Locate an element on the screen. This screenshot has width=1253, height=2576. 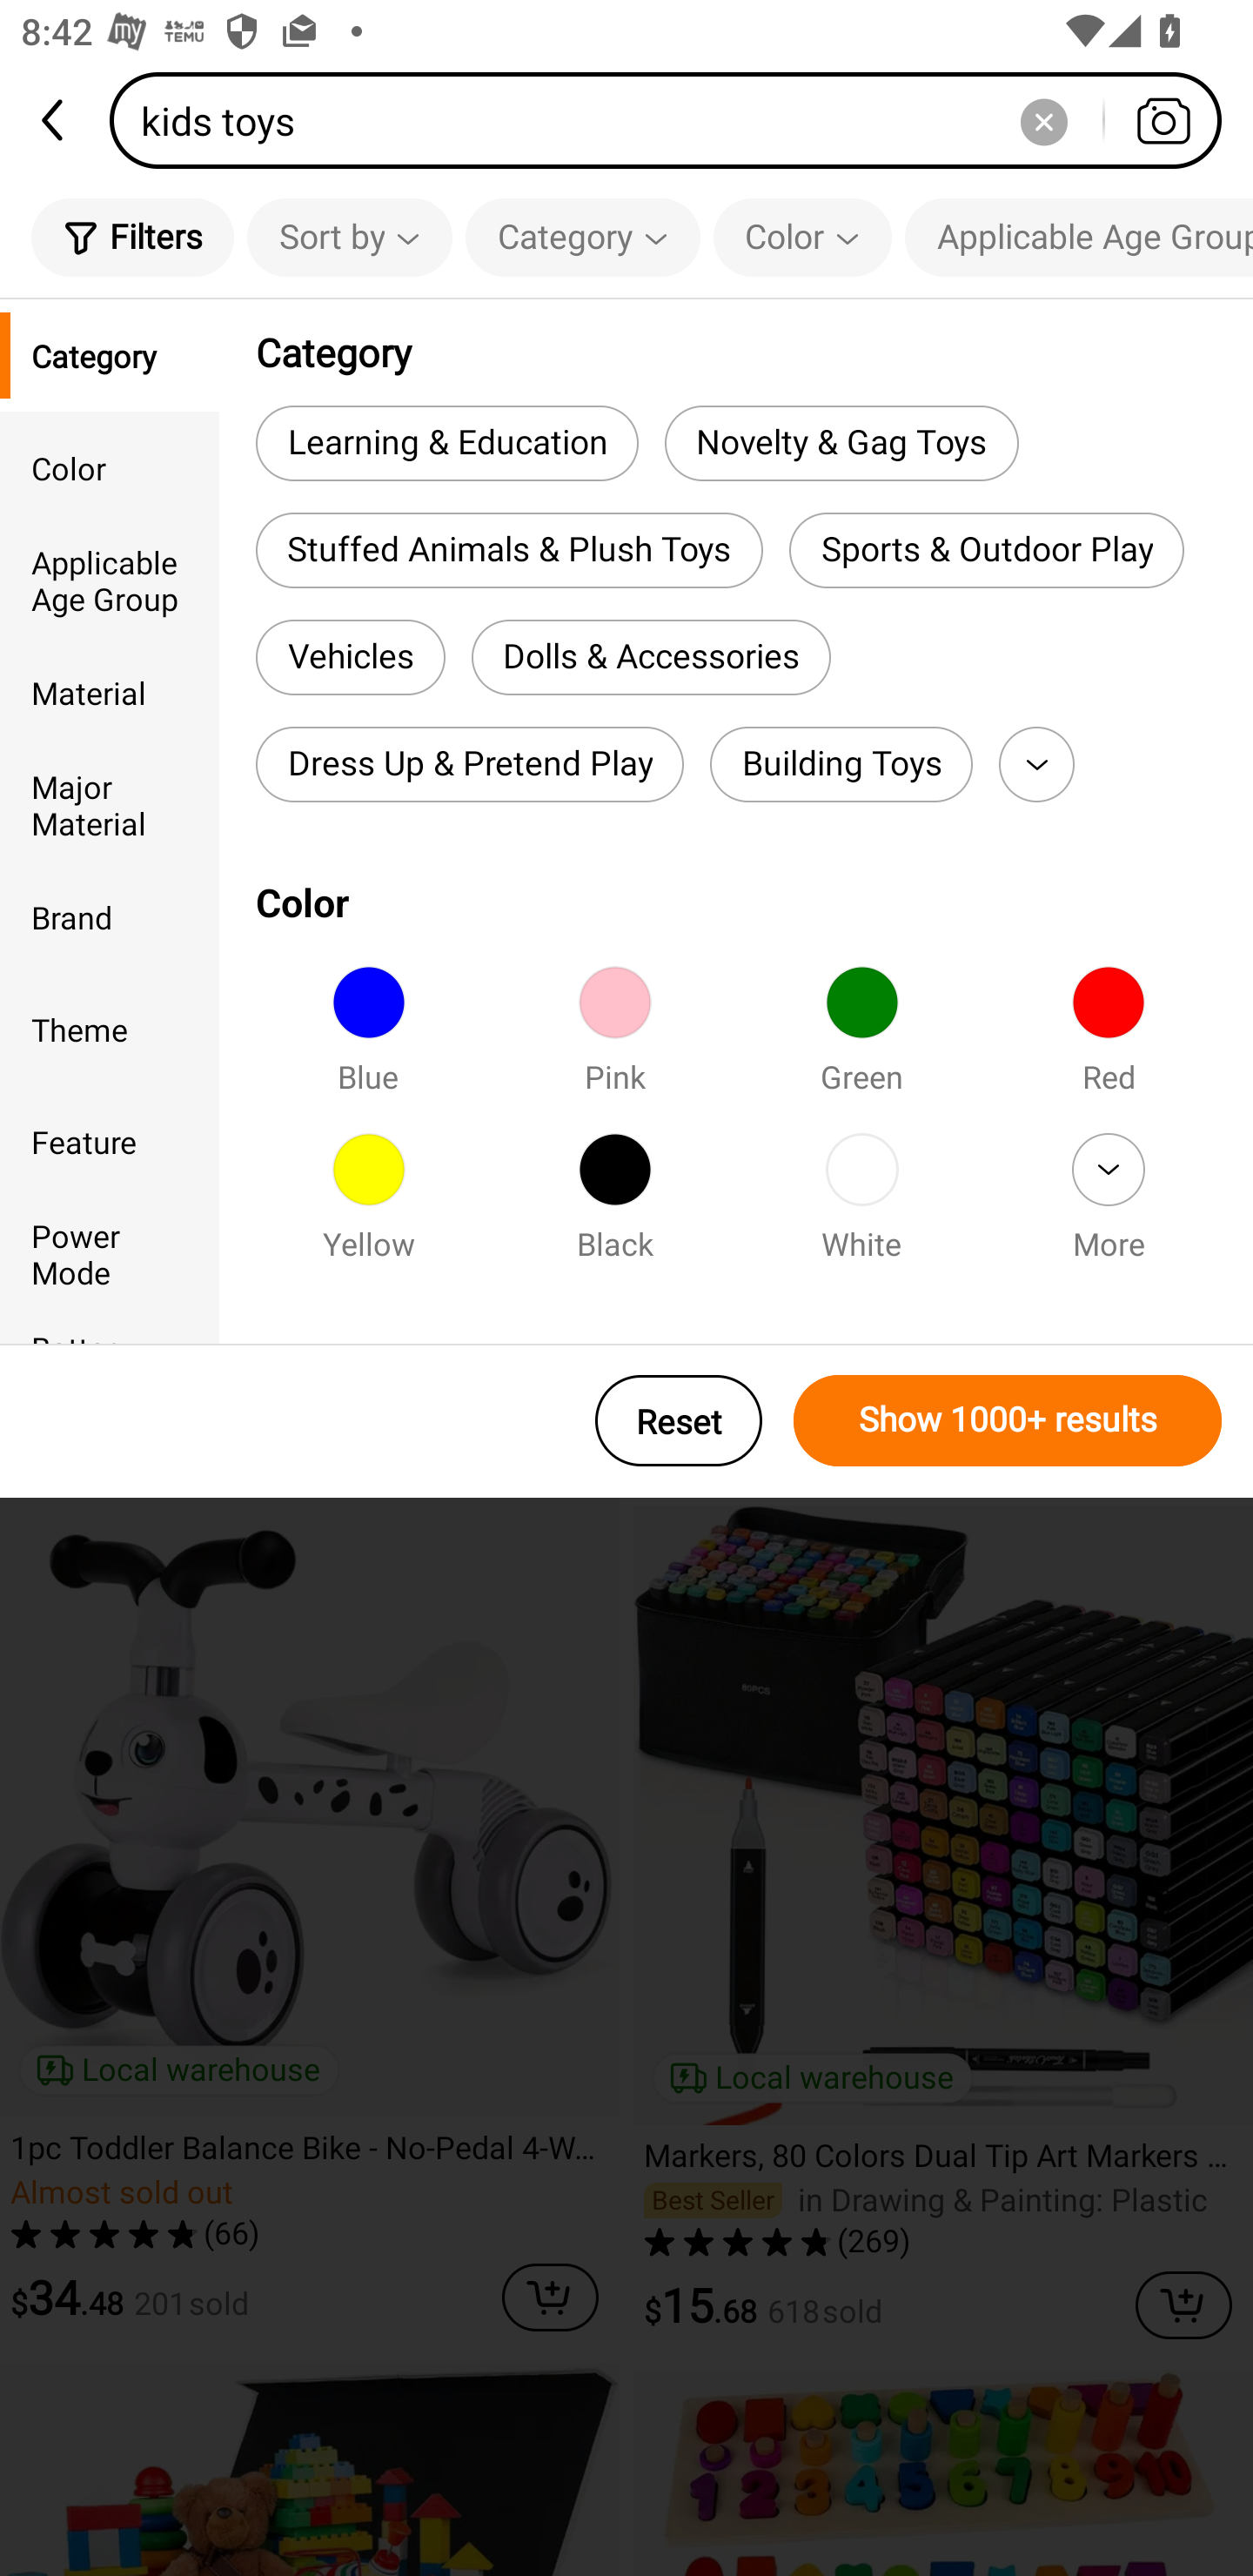
Power Mode is located at coordinates (110, 1253).